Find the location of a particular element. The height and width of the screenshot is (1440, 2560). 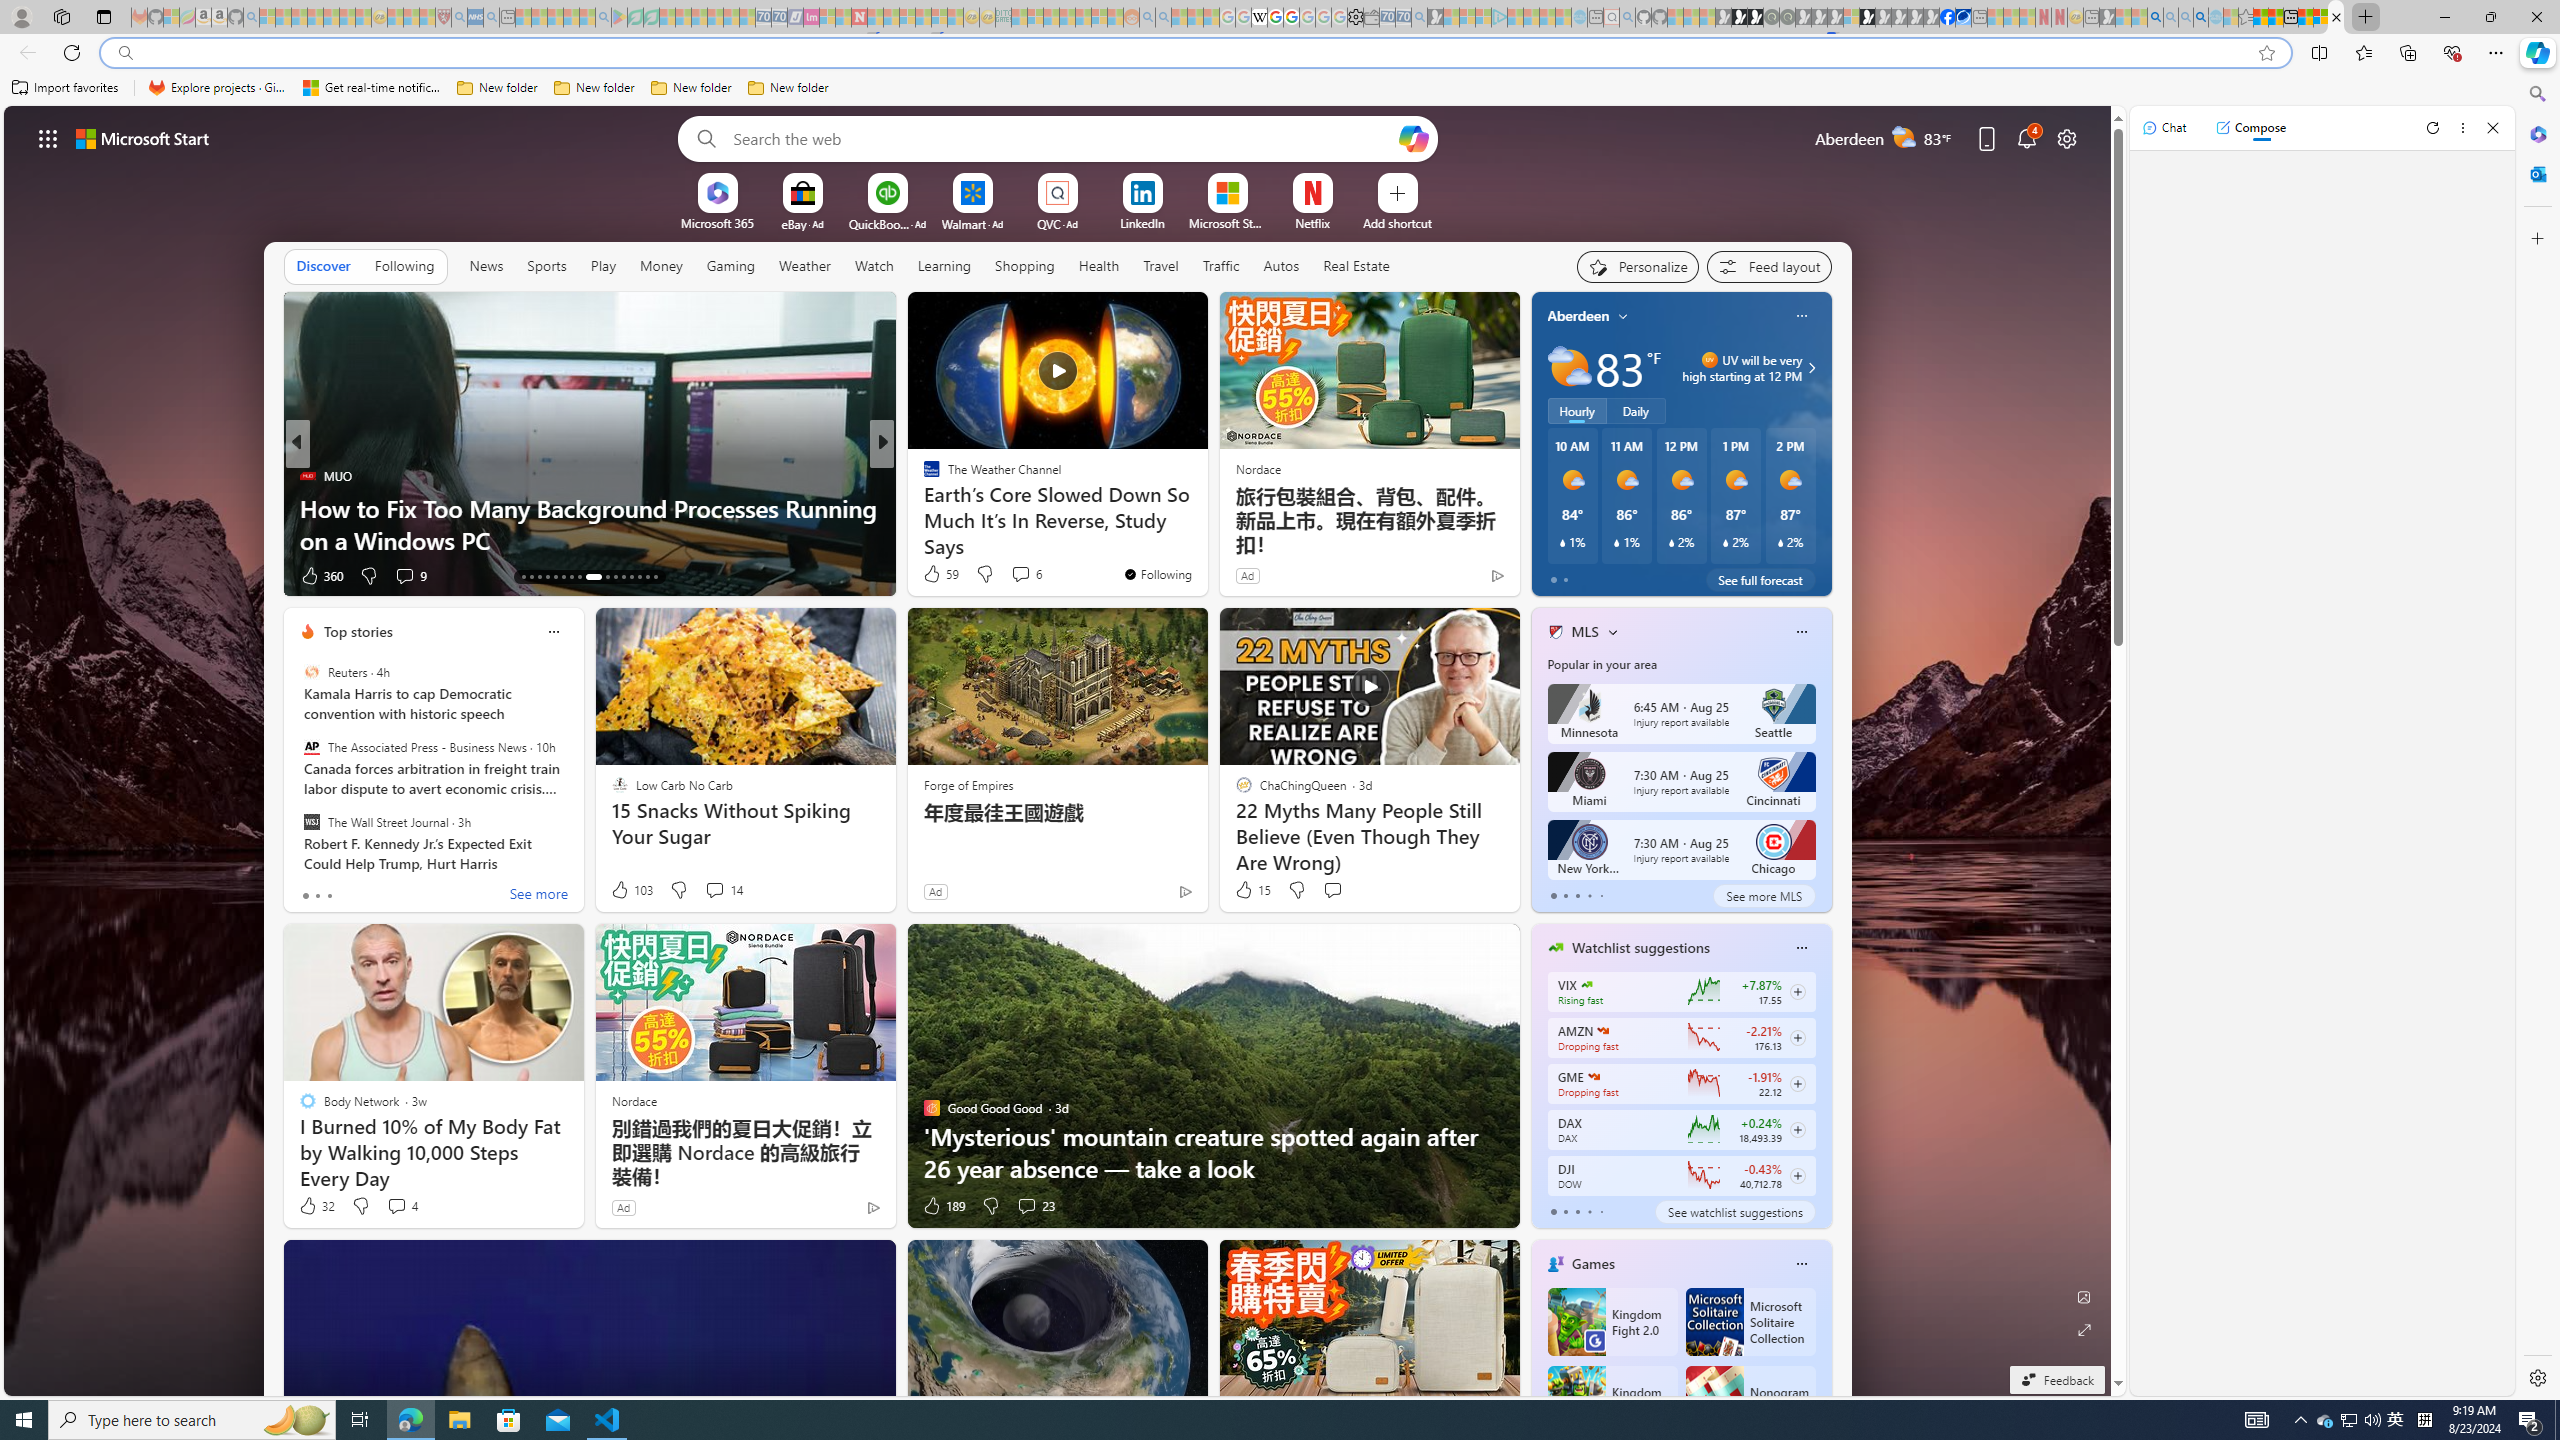

Autos is located at coordinates (1280, 266).